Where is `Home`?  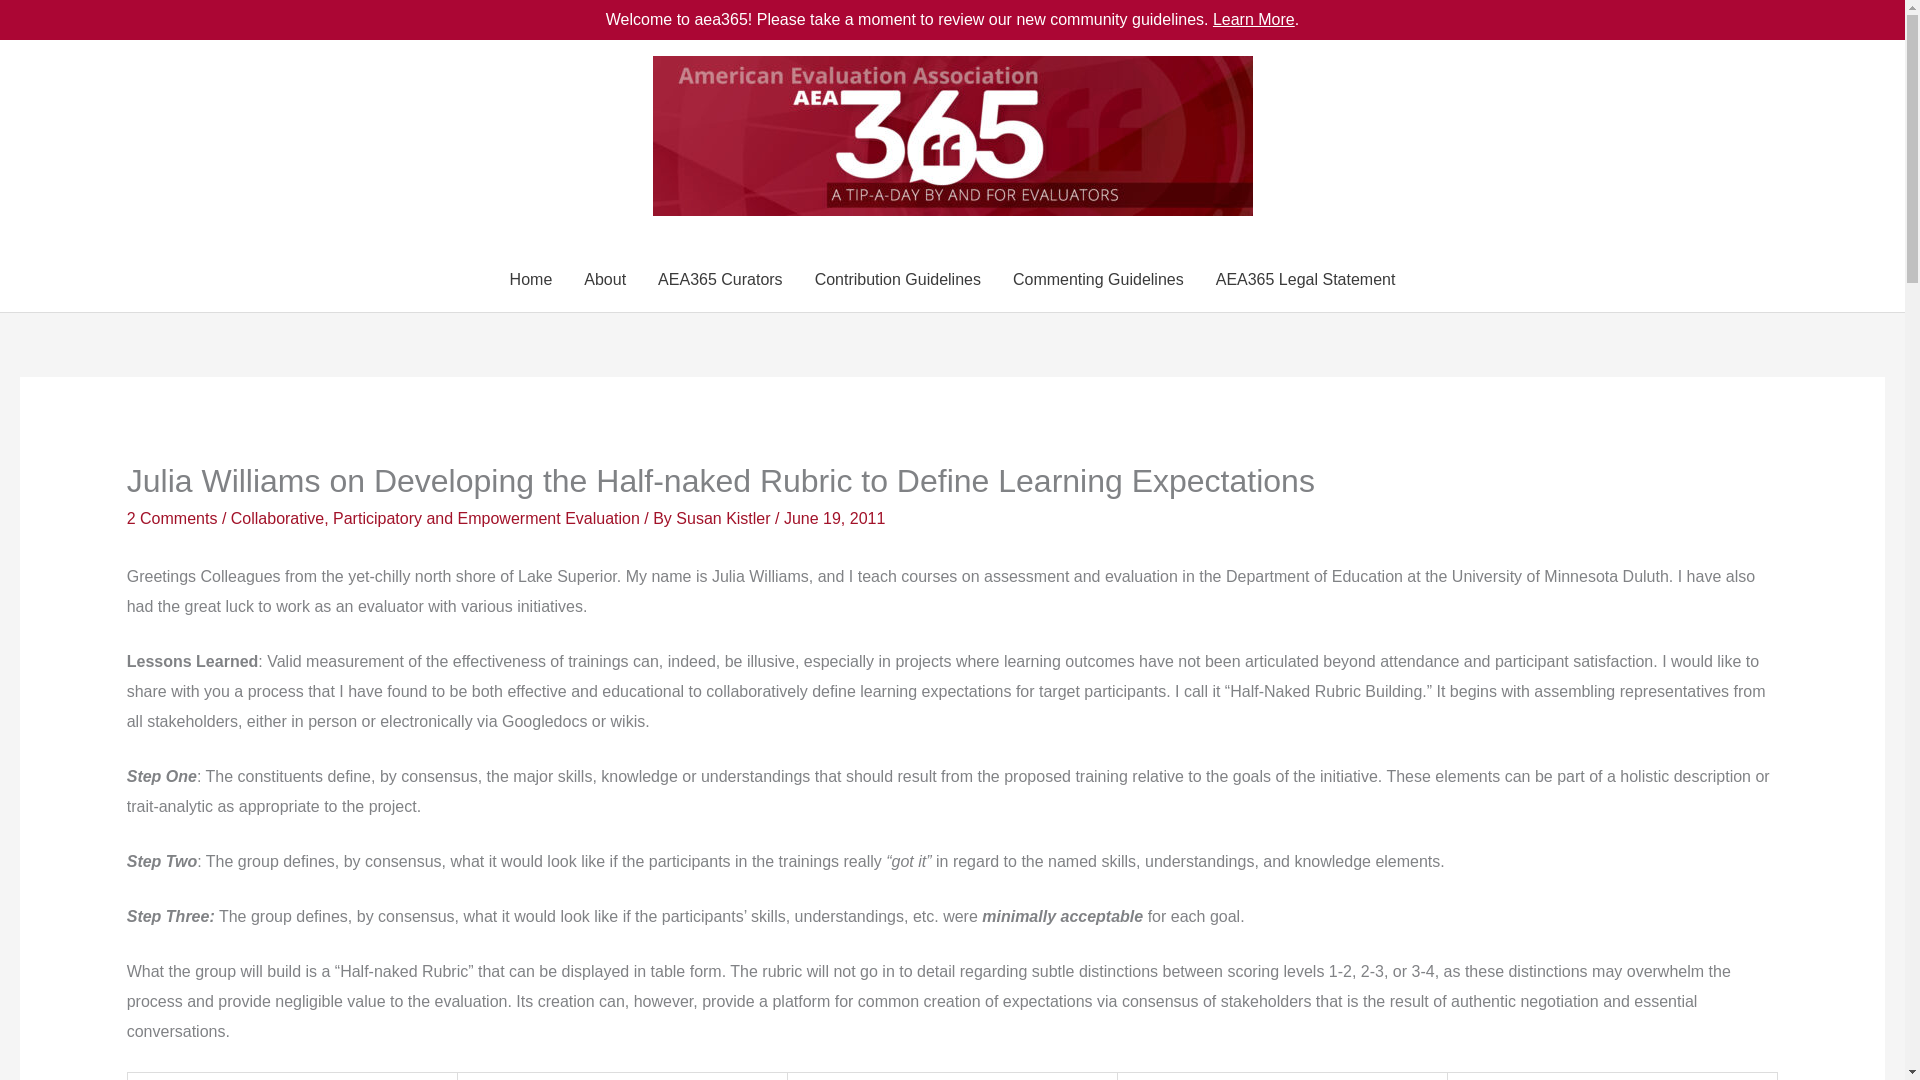
Home is located at coordinates (530, 280).